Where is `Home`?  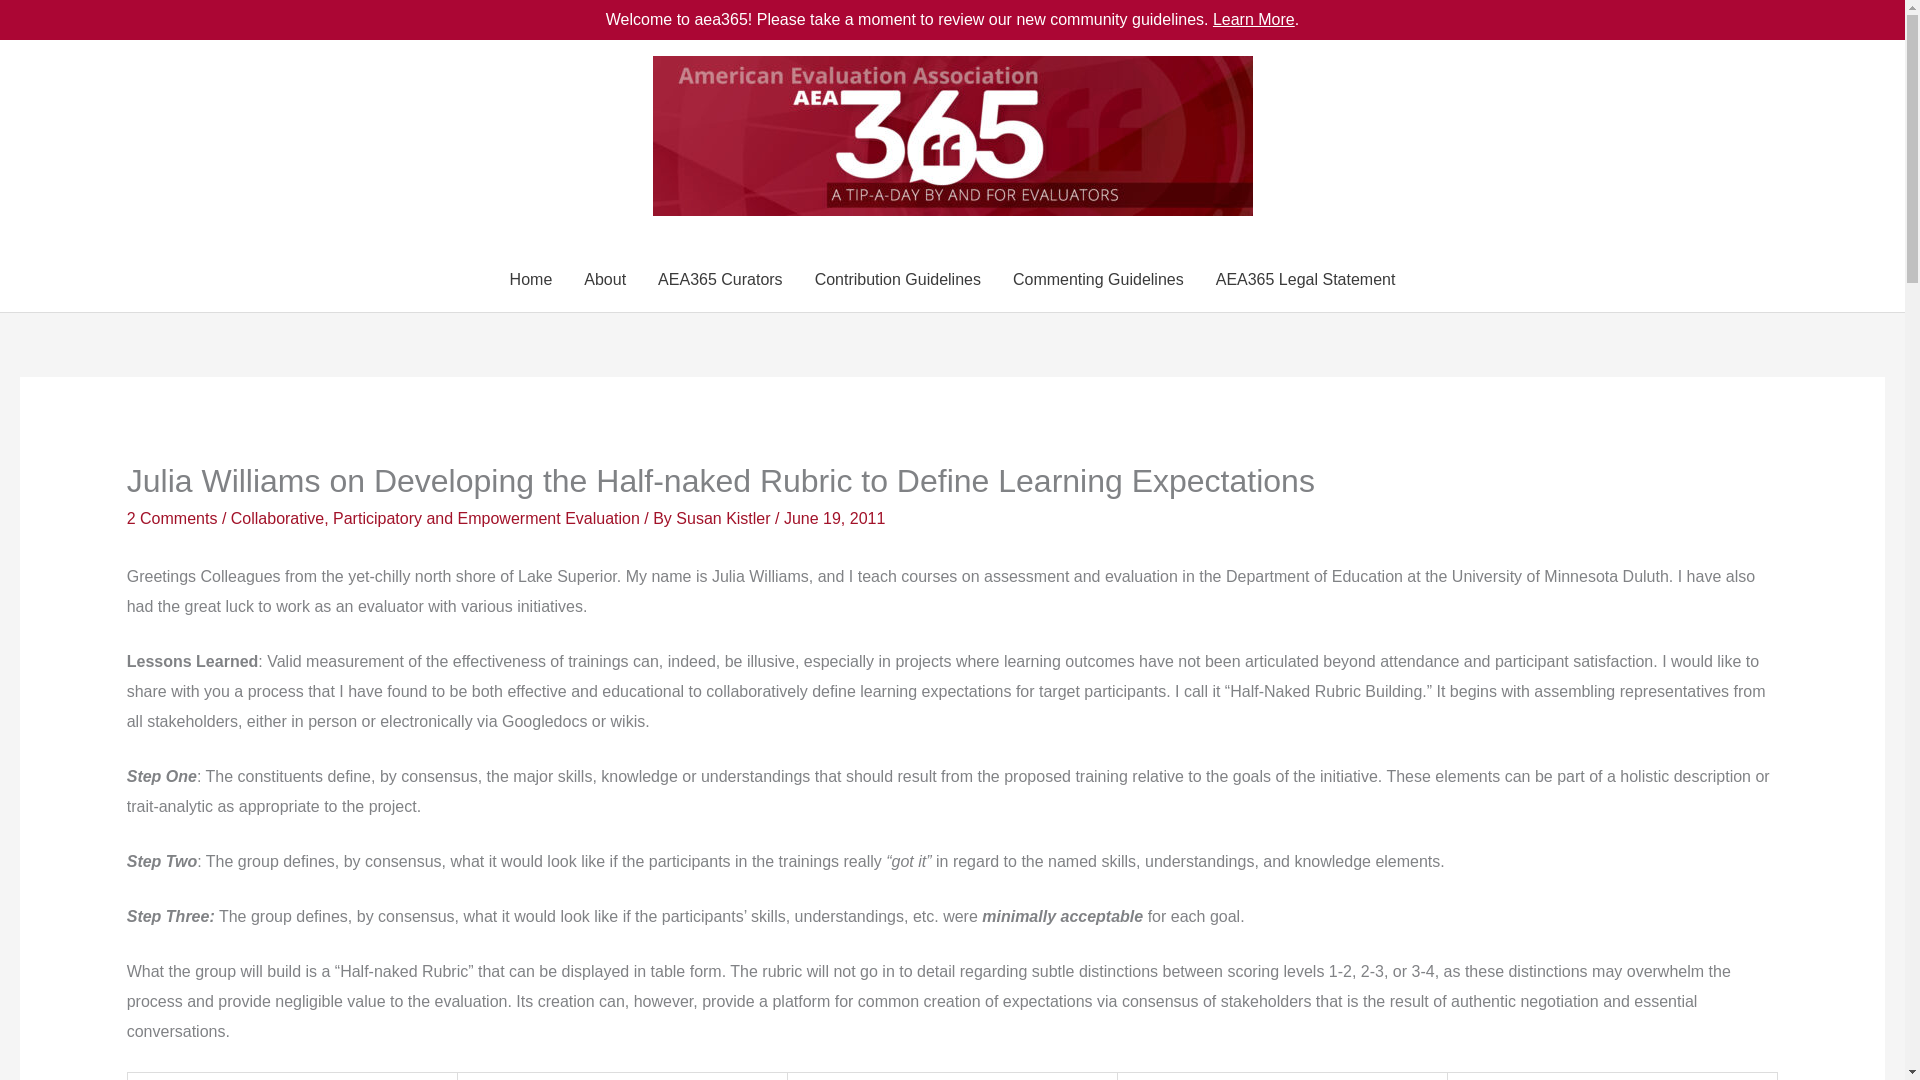
Home is located at coordinates (530, 280).